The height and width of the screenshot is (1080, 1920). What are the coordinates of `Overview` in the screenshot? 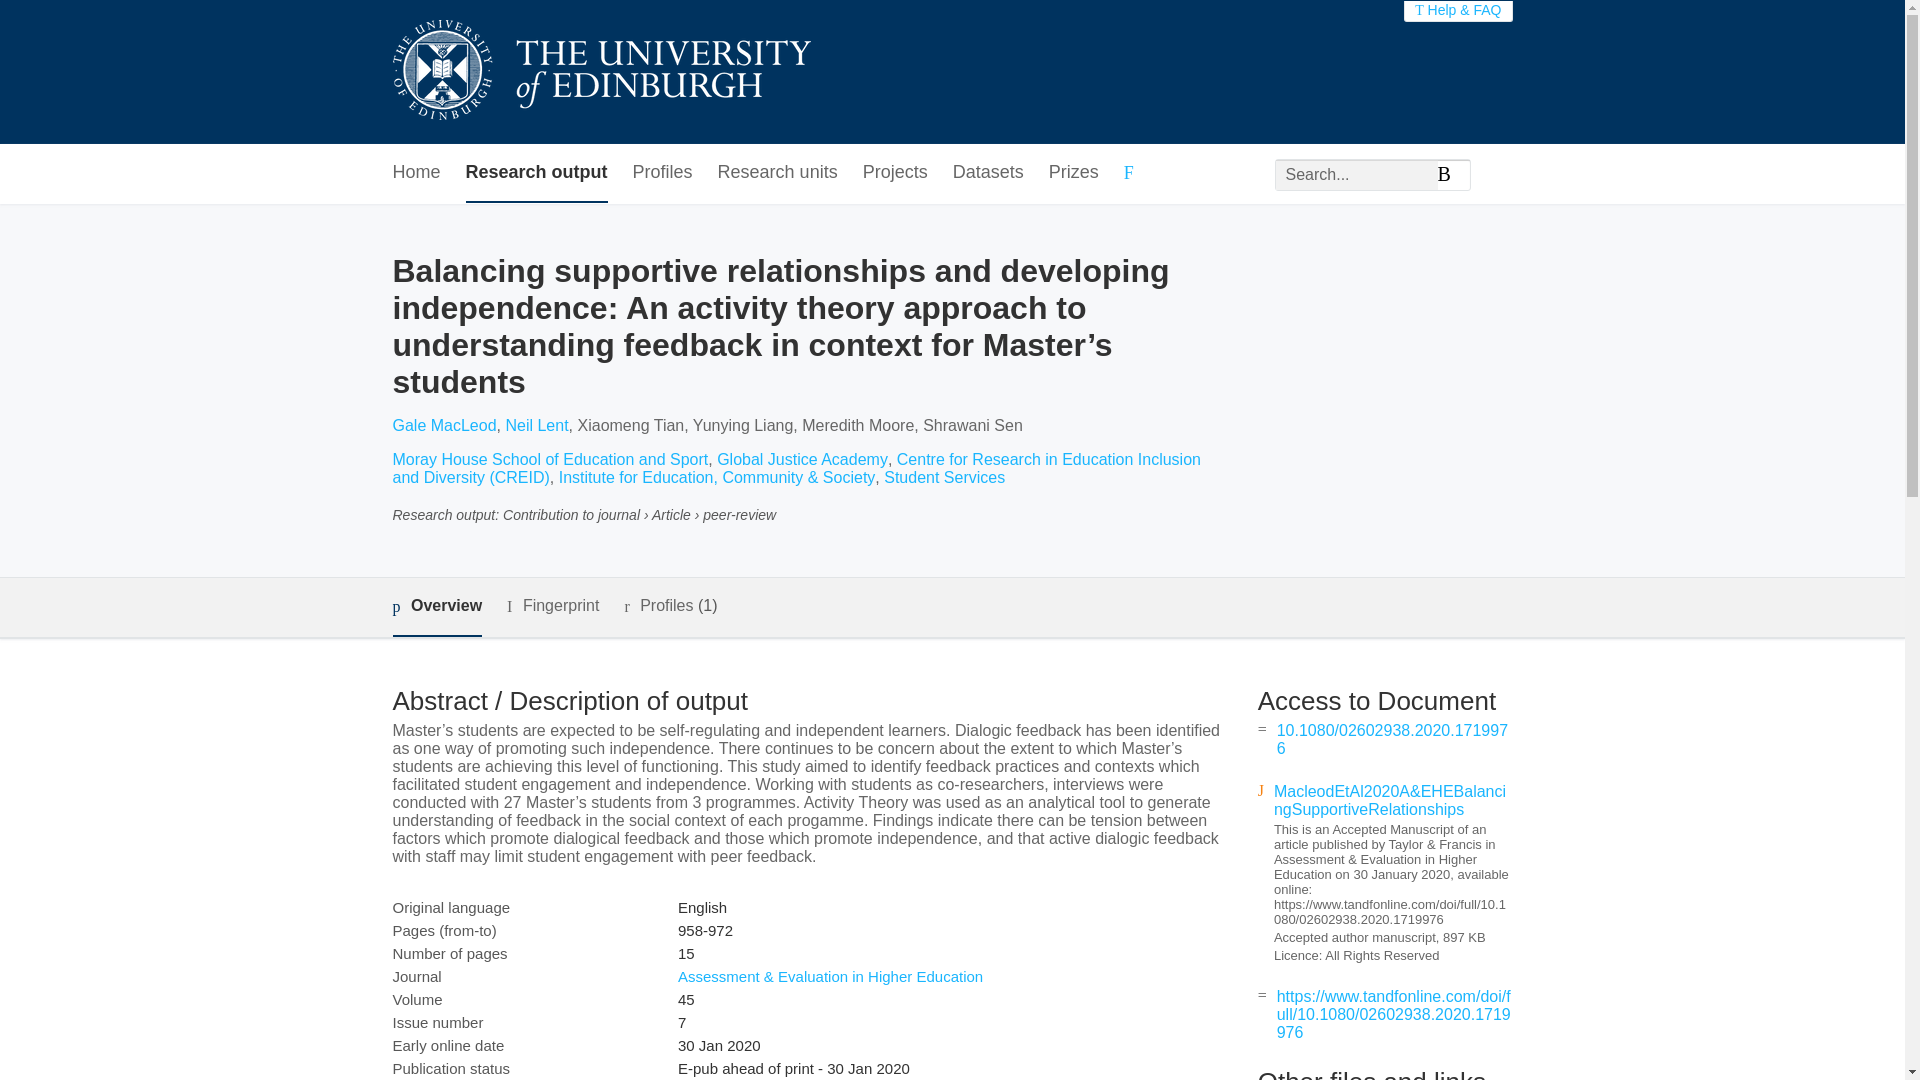 It's located at (436, 607).